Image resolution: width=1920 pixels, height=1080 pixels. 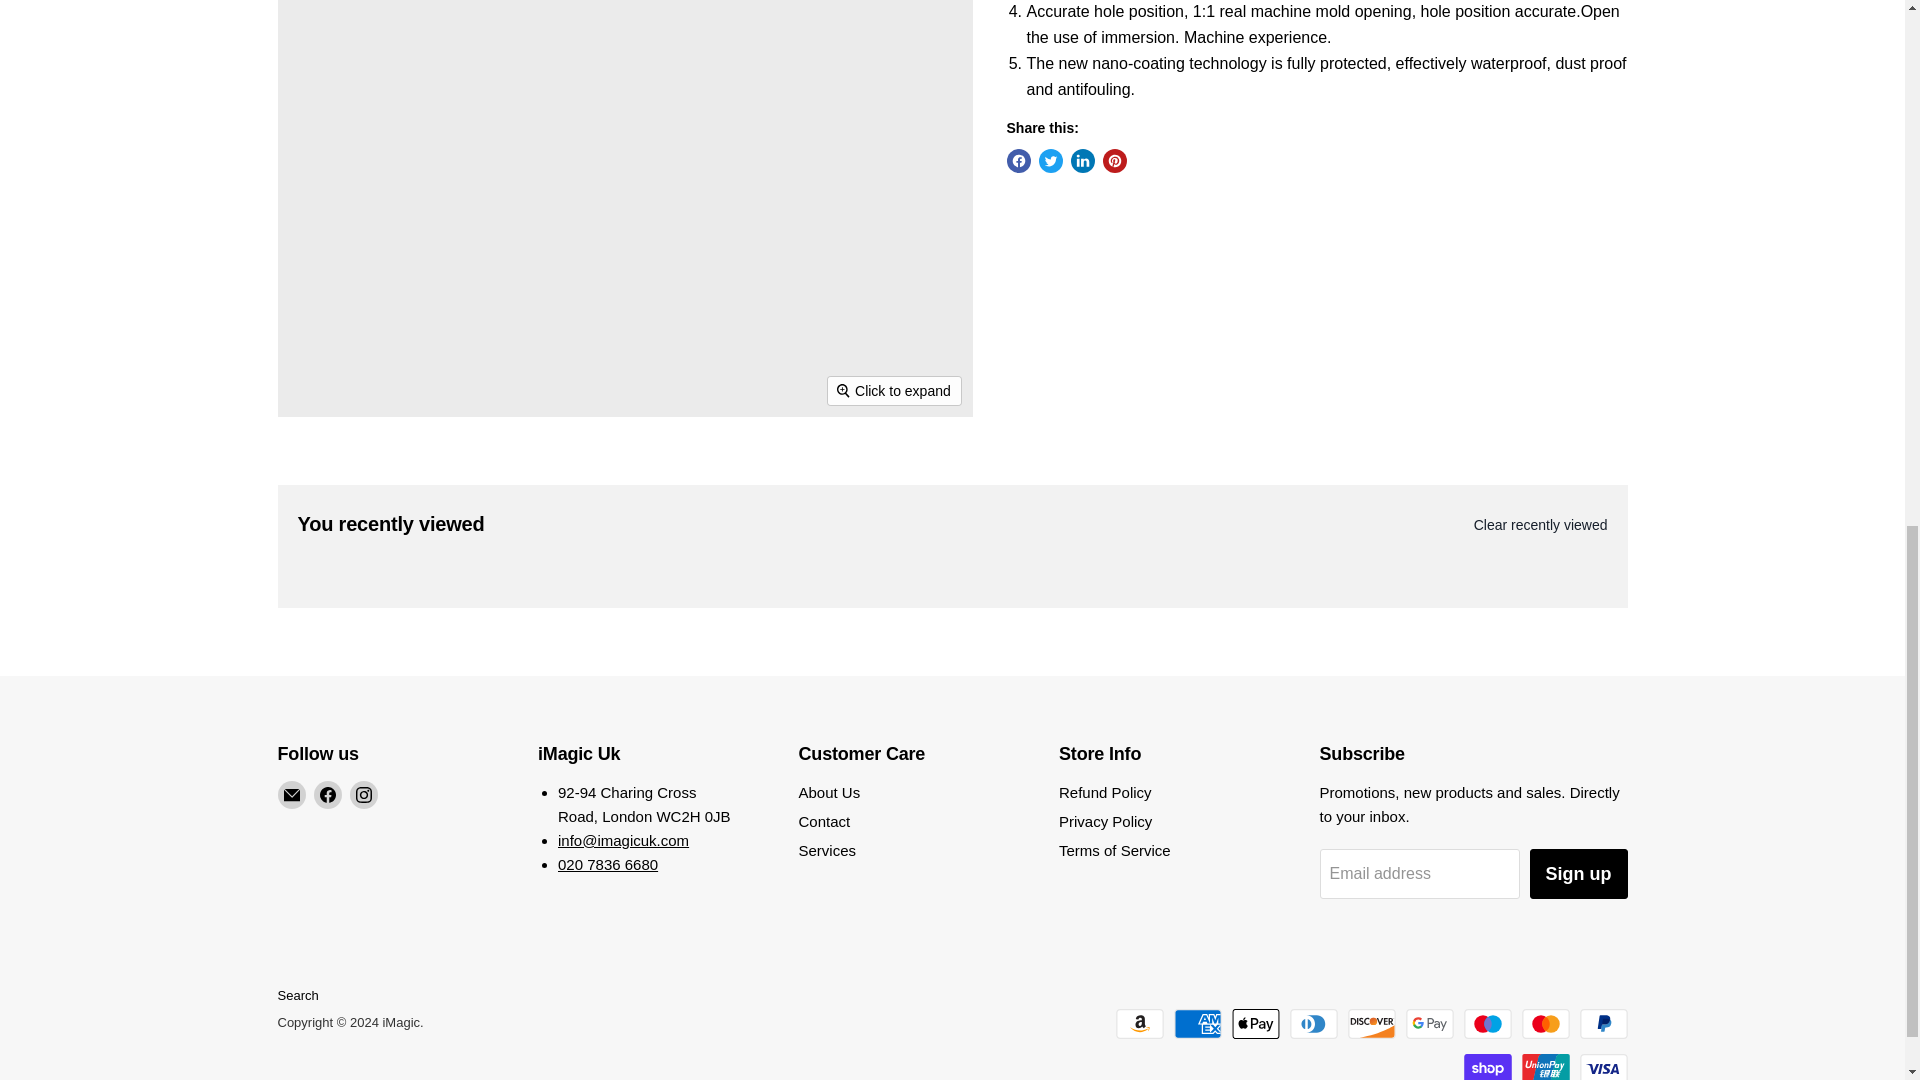 I want to click on Click to expand, so click(x=894, y=390).